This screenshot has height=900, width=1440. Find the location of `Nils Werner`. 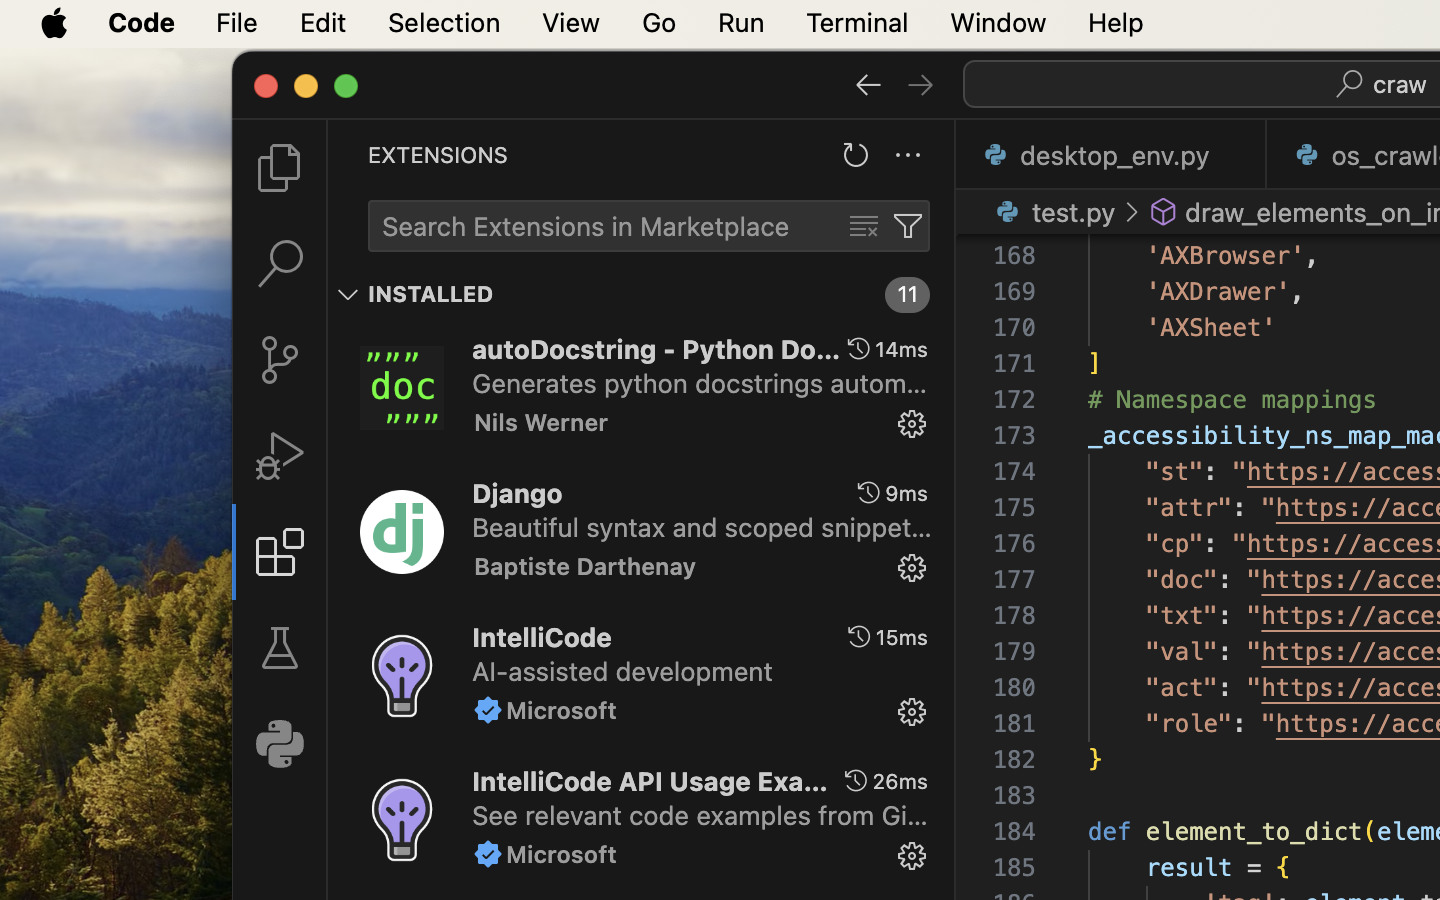

Nils Werner is located at coordinates (542, 422).